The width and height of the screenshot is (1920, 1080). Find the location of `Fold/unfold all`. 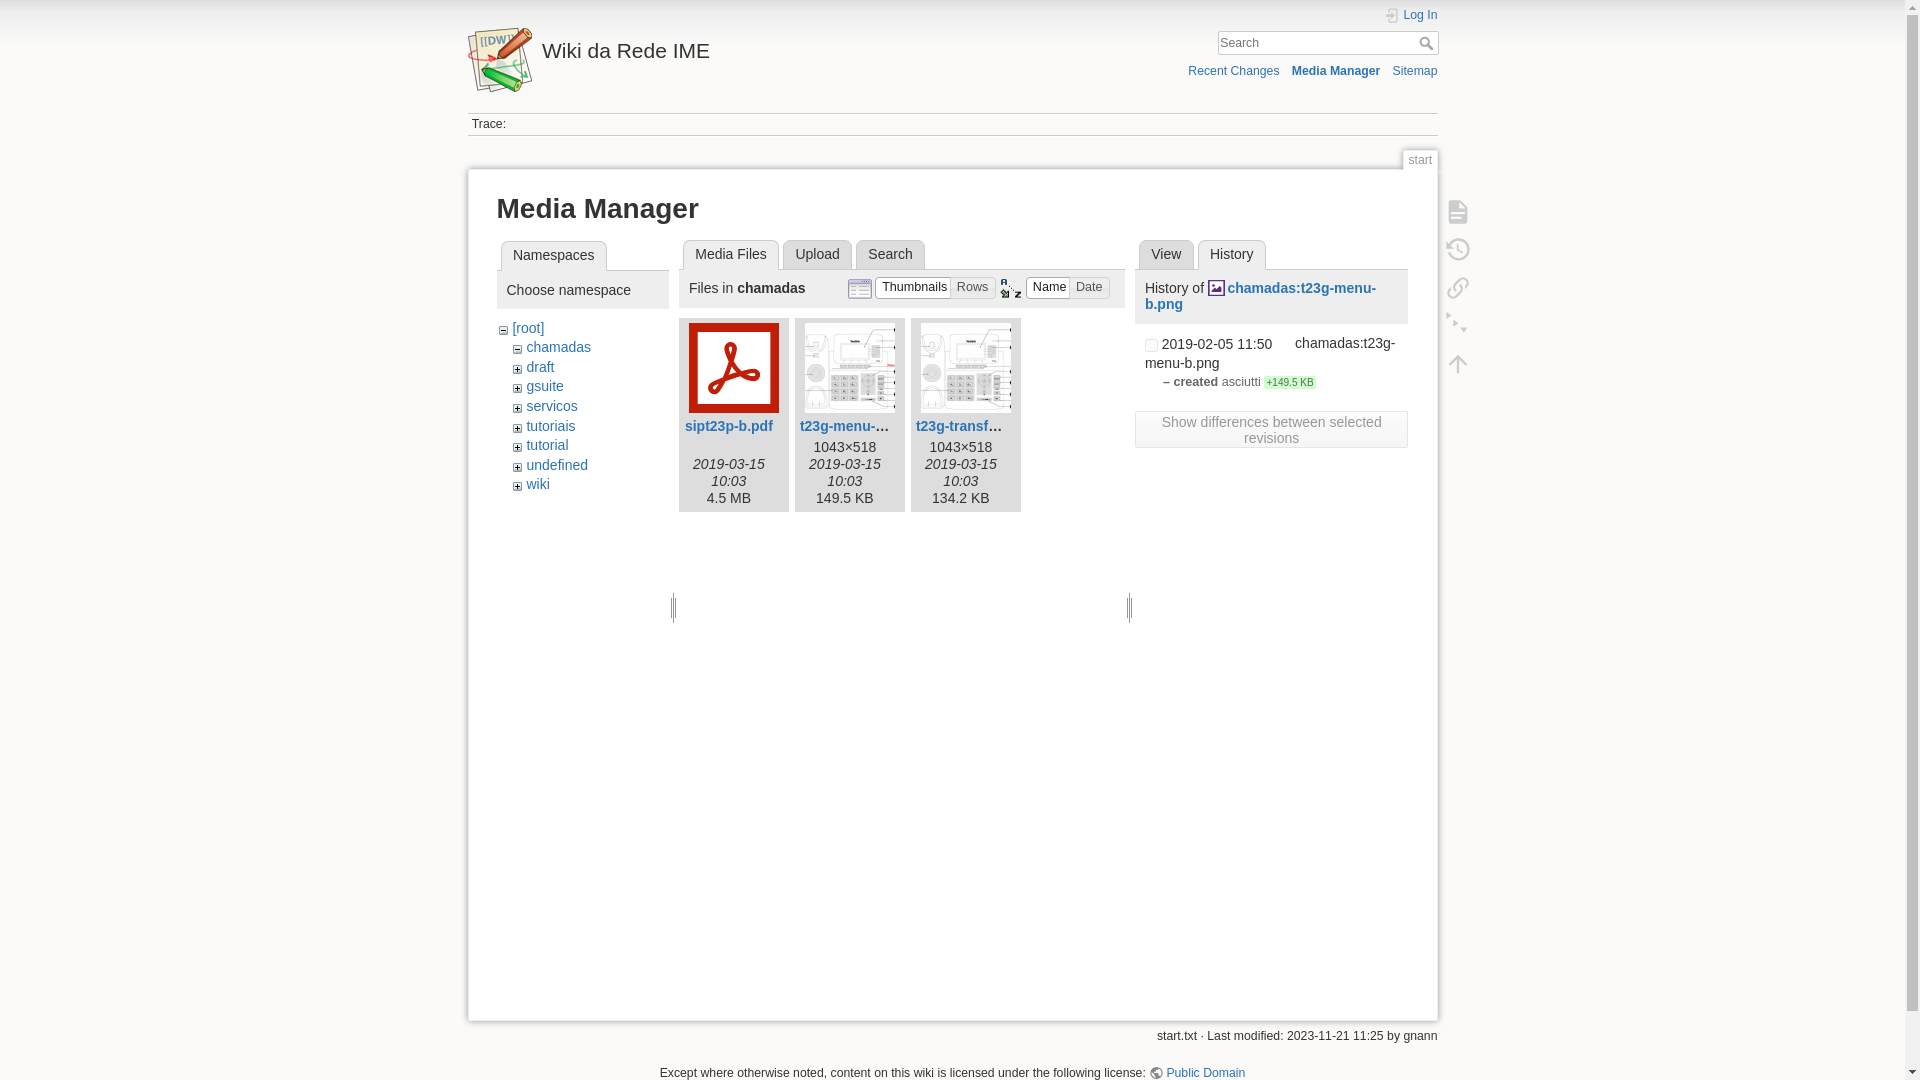

Fold/unfold all is located at coordinates (1457, 326).